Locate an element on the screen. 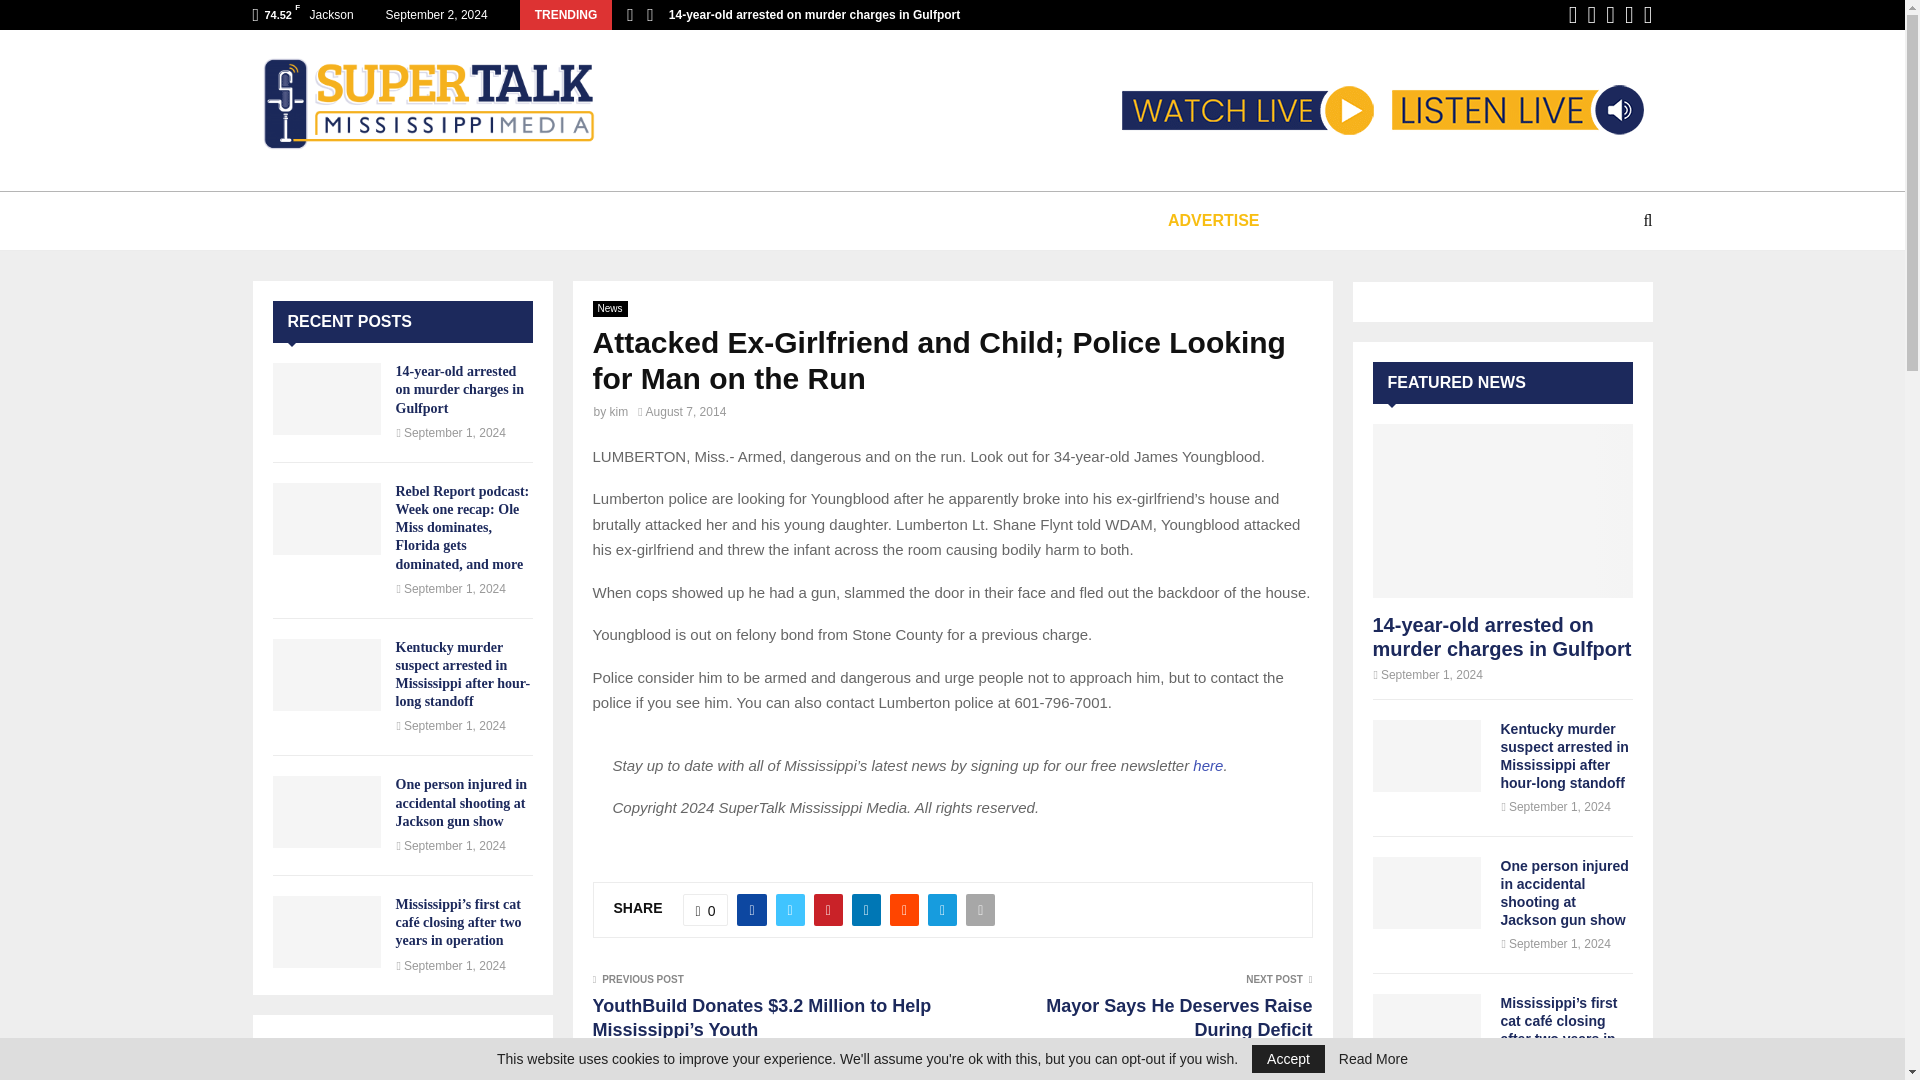 Image resolution: width=1920 pixels, height=1080 pixels. 14-year-old arrested on murder charges in Gulfport is located at coordinates (326, 398).